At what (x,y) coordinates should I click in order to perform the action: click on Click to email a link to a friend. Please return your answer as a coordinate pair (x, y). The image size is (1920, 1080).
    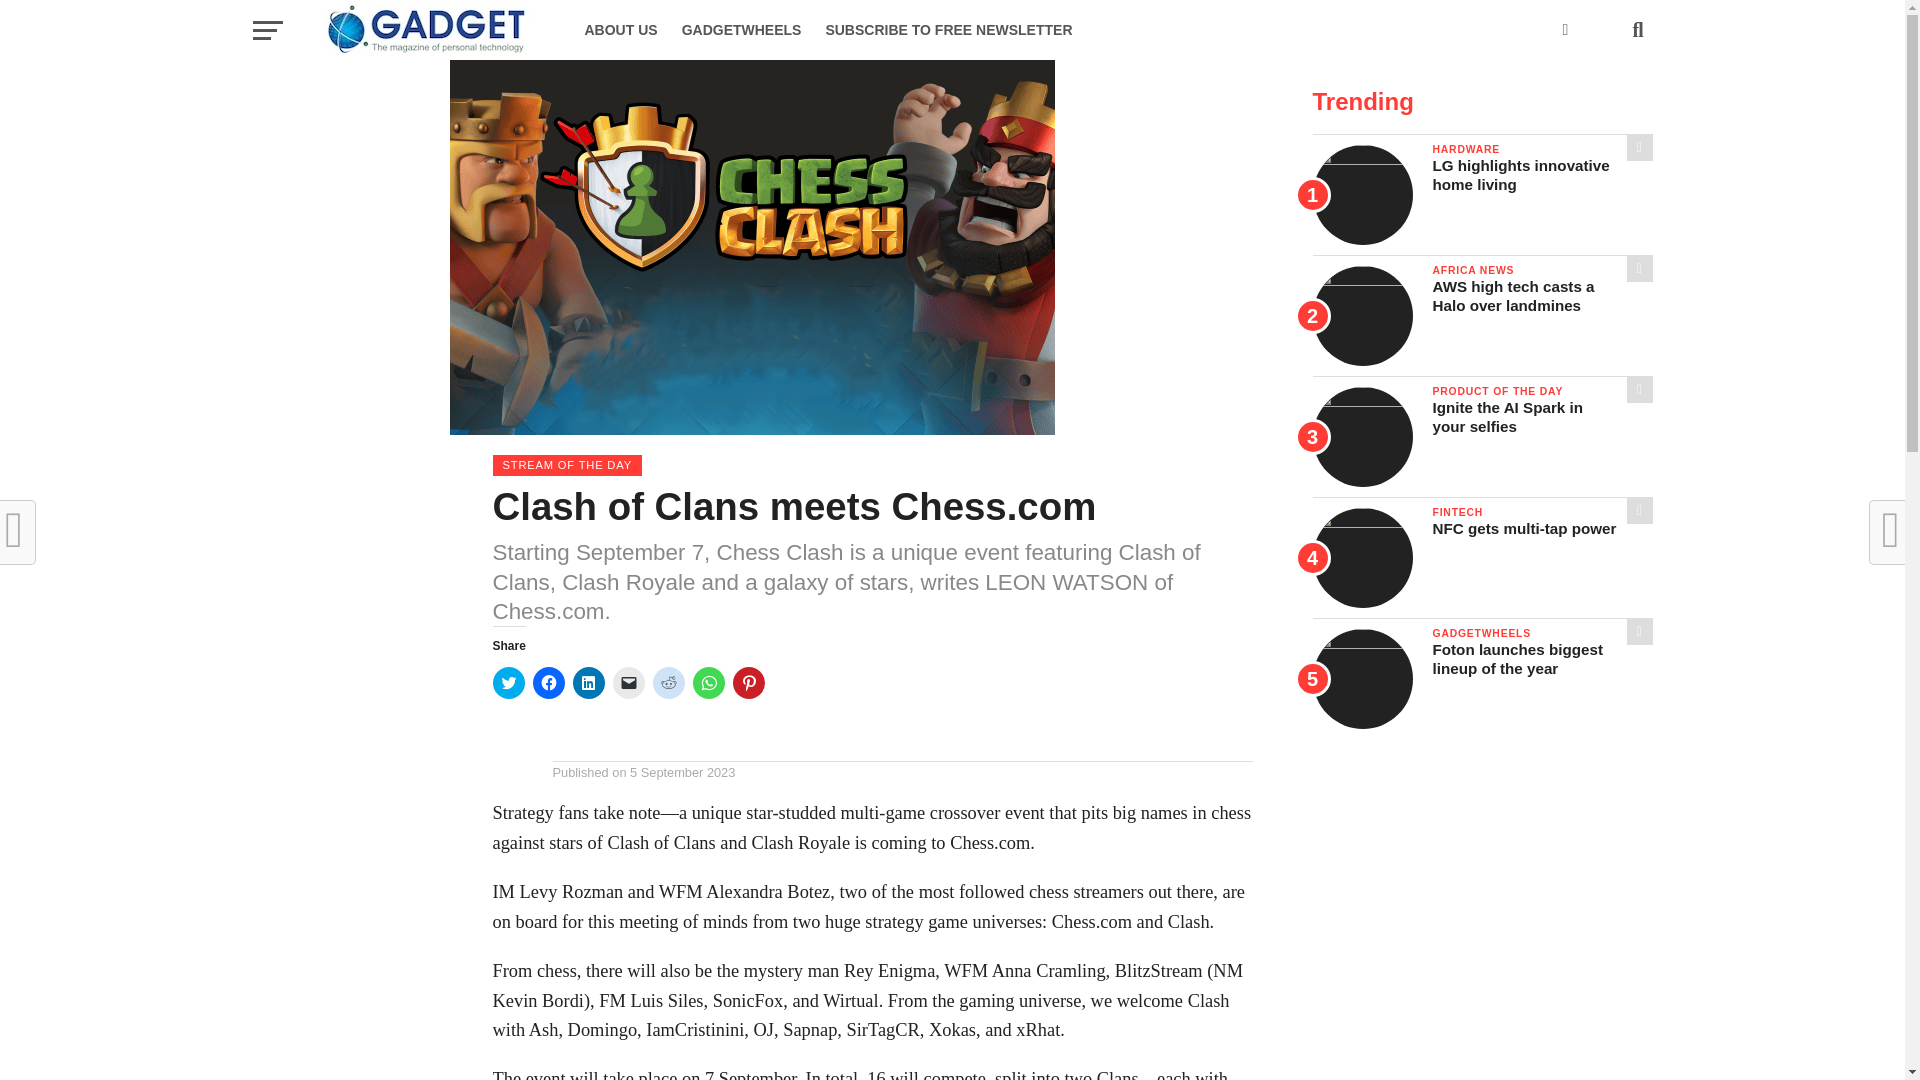
    Looking at the image, I should click on (628, 682).